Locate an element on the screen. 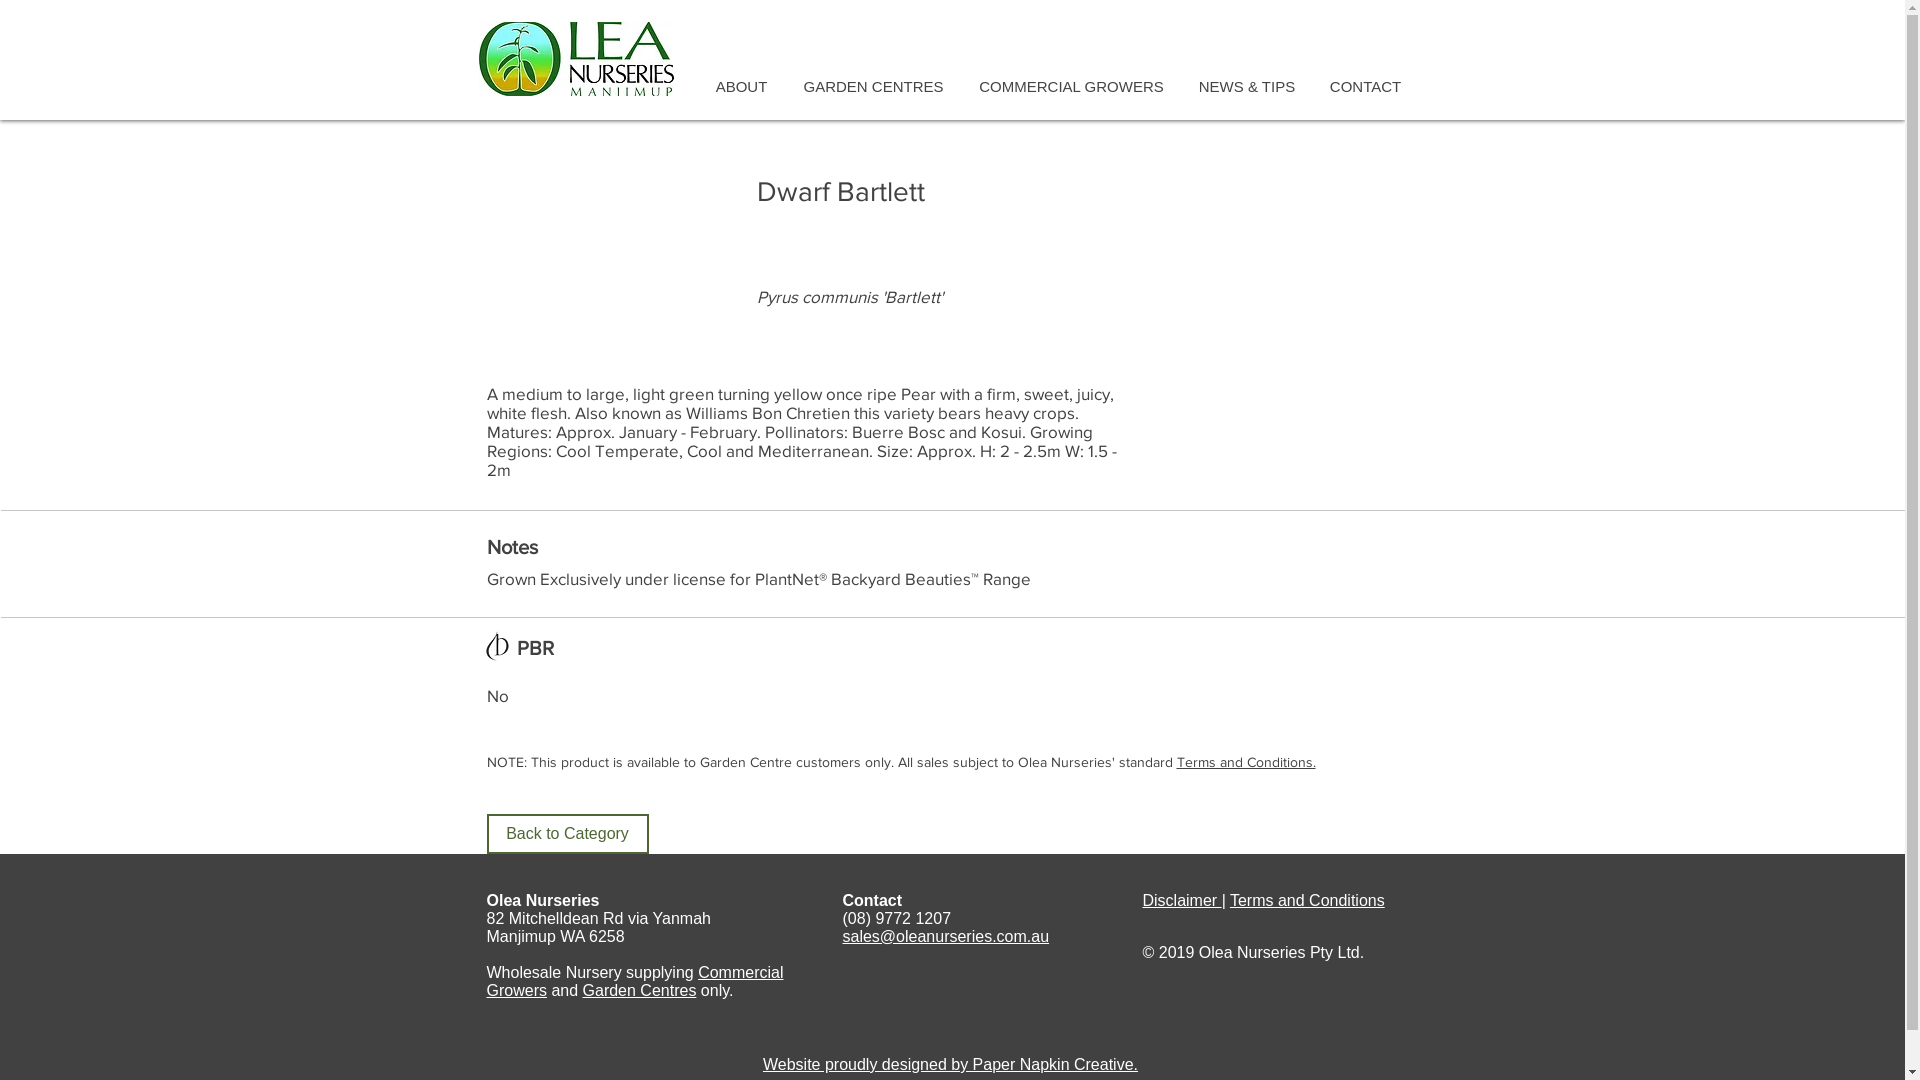  Disclaimer is located at coordinates (1182, 900).